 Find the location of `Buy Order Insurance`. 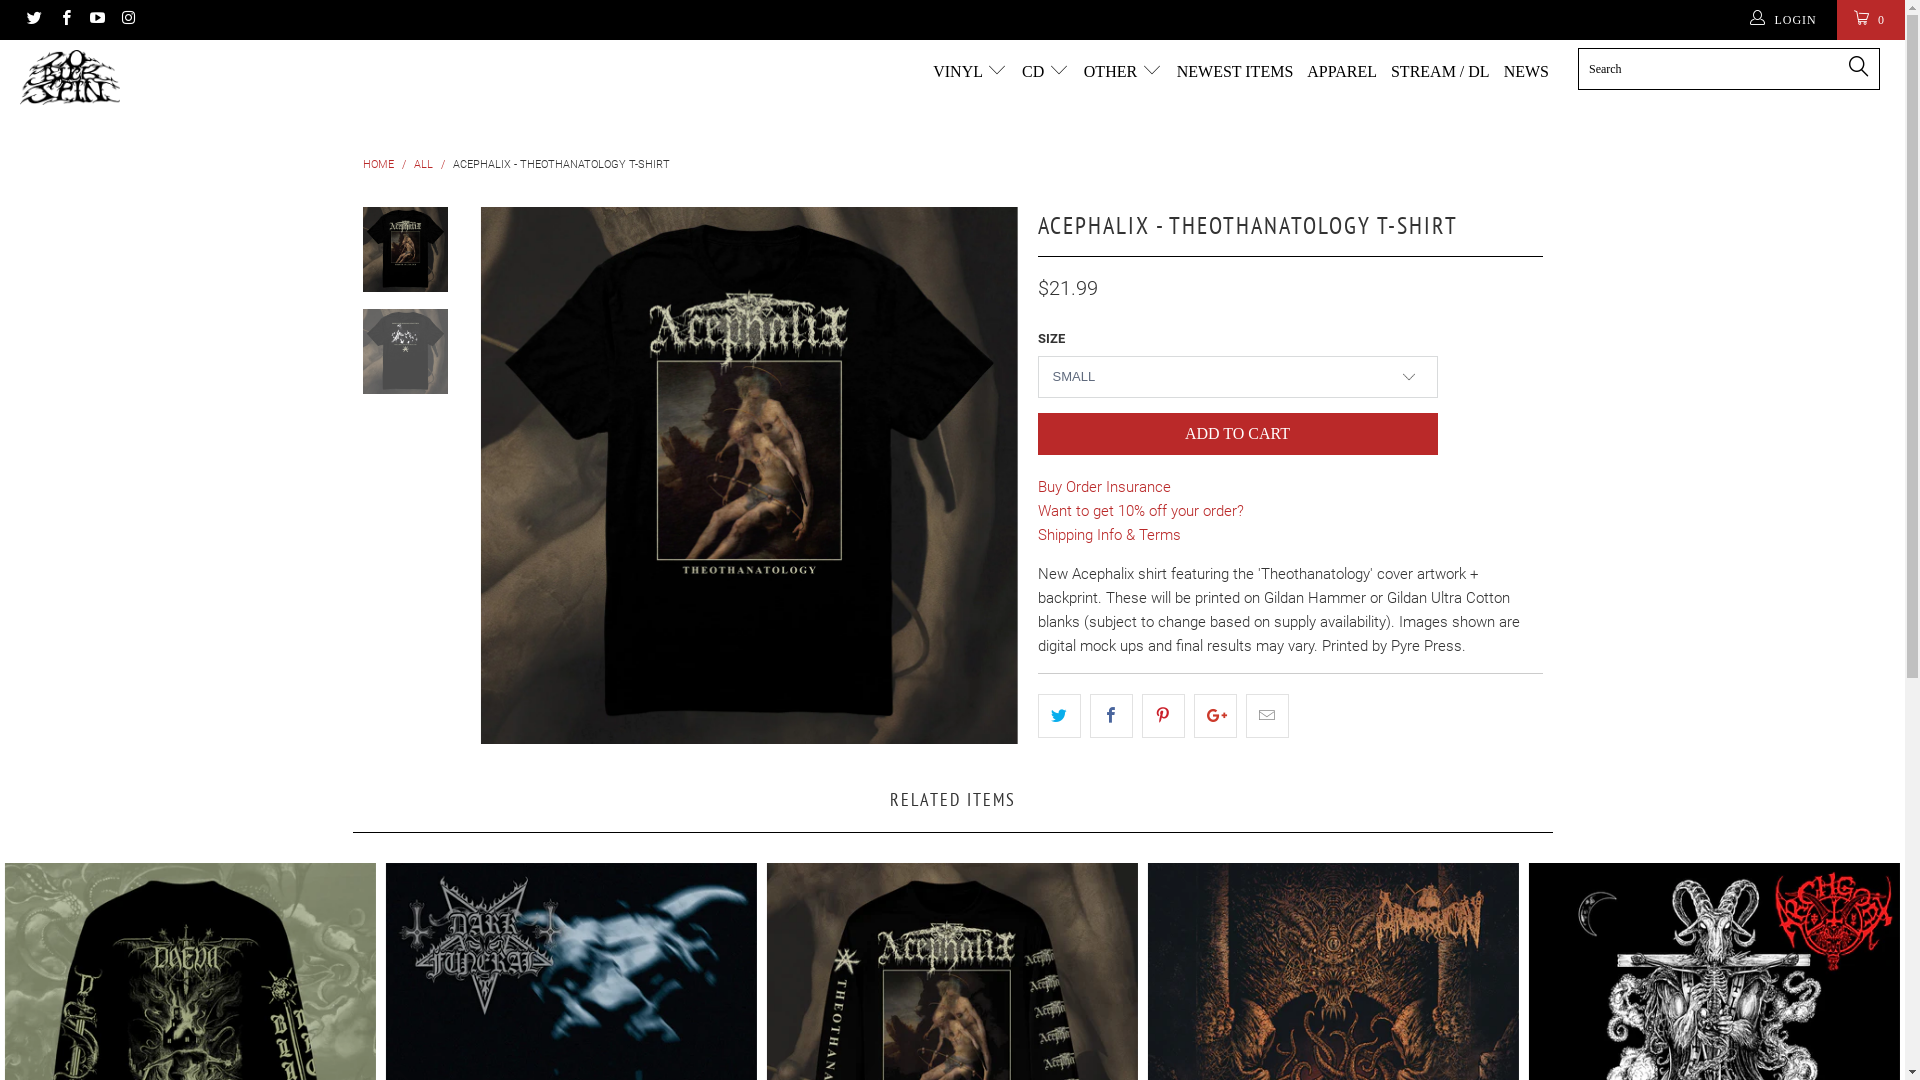

Buy Order Insurance is located at coordinates (1104, 487).